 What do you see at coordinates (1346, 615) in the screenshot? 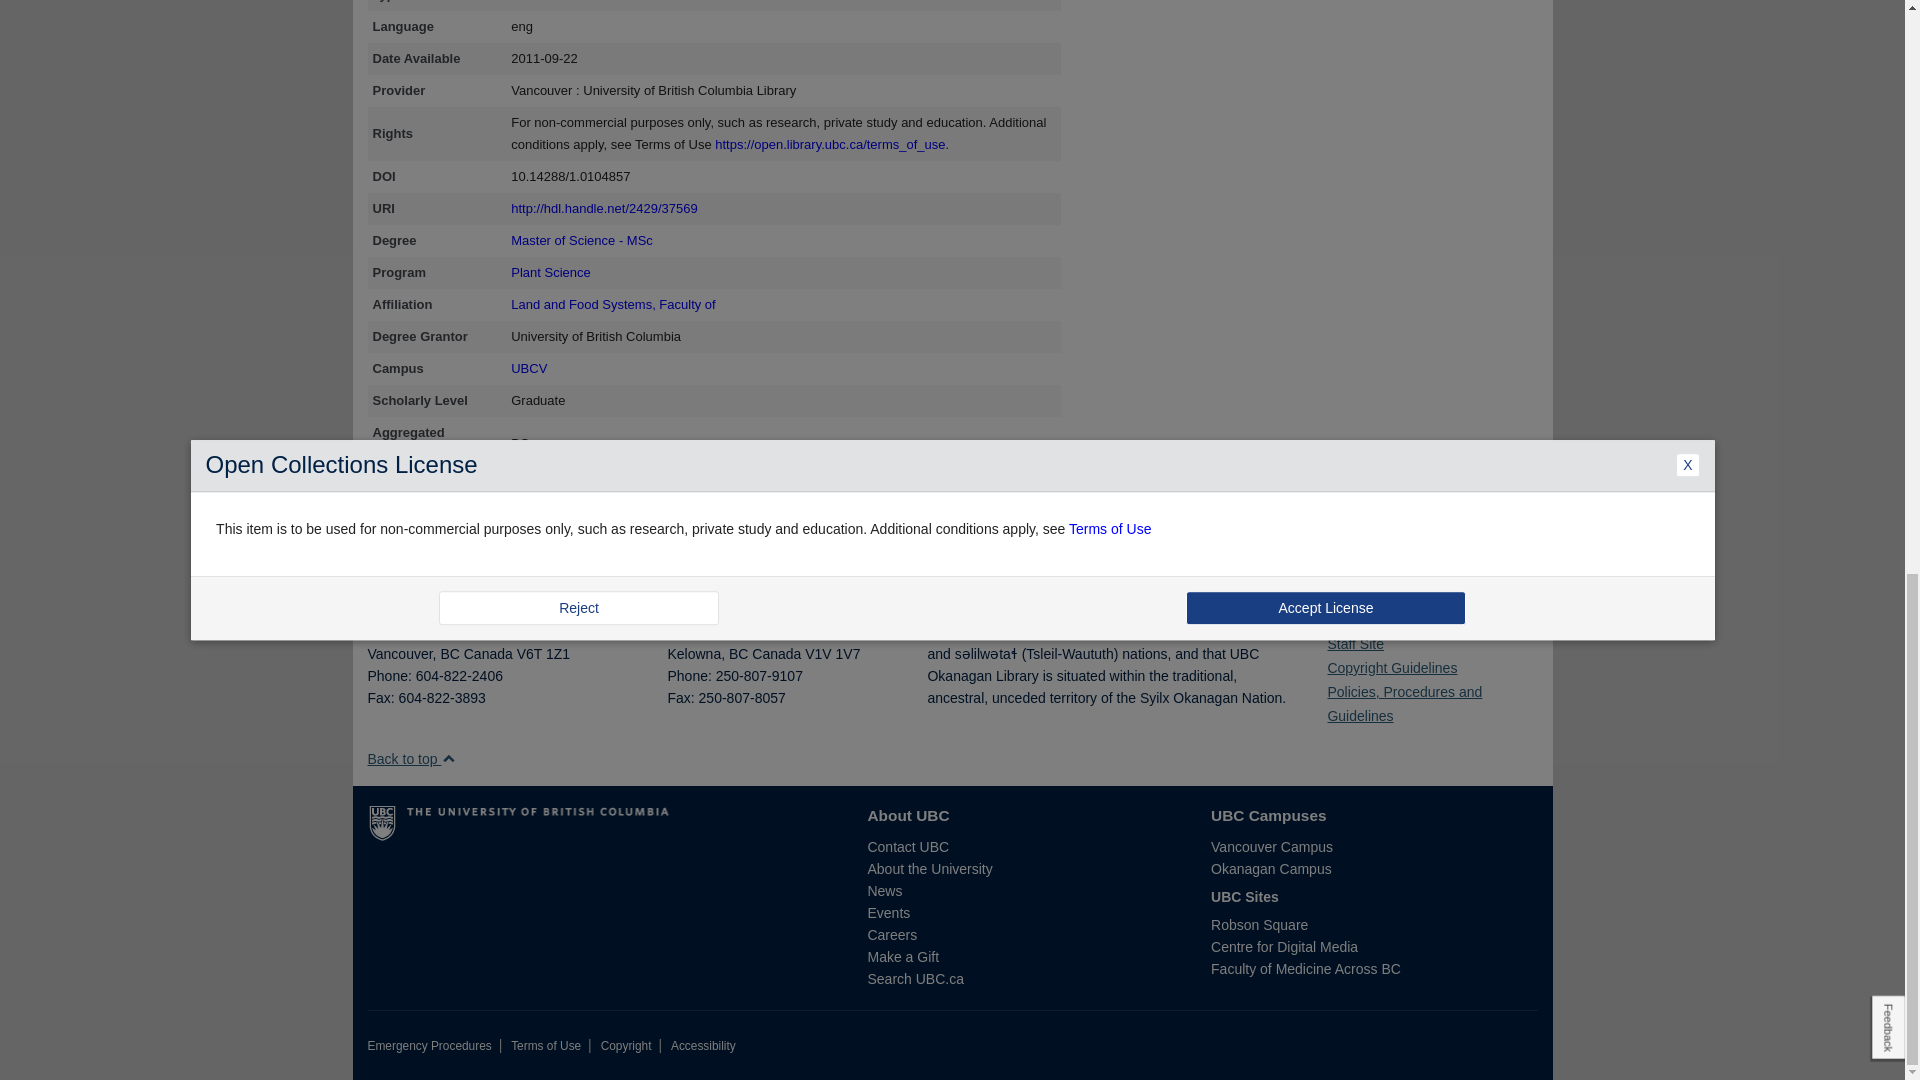
I see `Twitter icon` at bounding box center [1346, 615].